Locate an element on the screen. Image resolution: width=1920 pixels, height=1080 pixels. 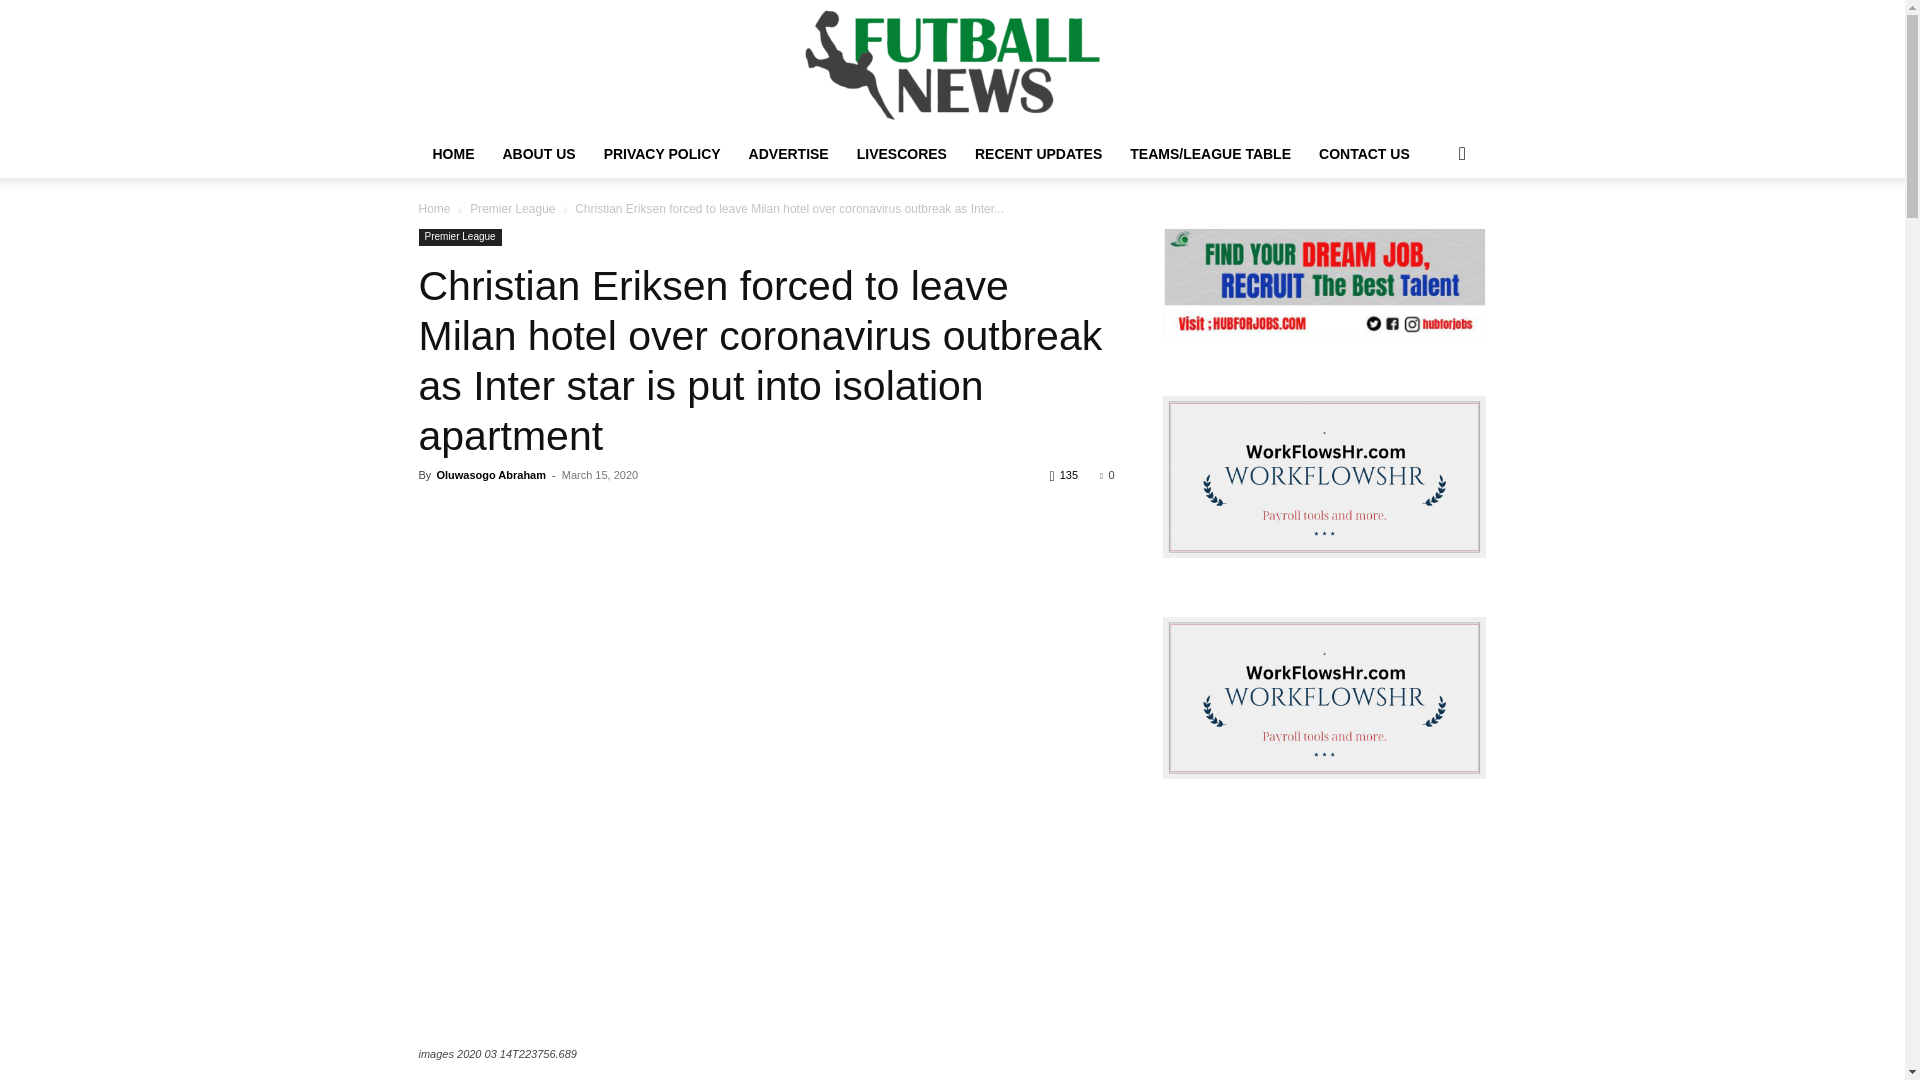
0 is located at coordinates (1106, 474).